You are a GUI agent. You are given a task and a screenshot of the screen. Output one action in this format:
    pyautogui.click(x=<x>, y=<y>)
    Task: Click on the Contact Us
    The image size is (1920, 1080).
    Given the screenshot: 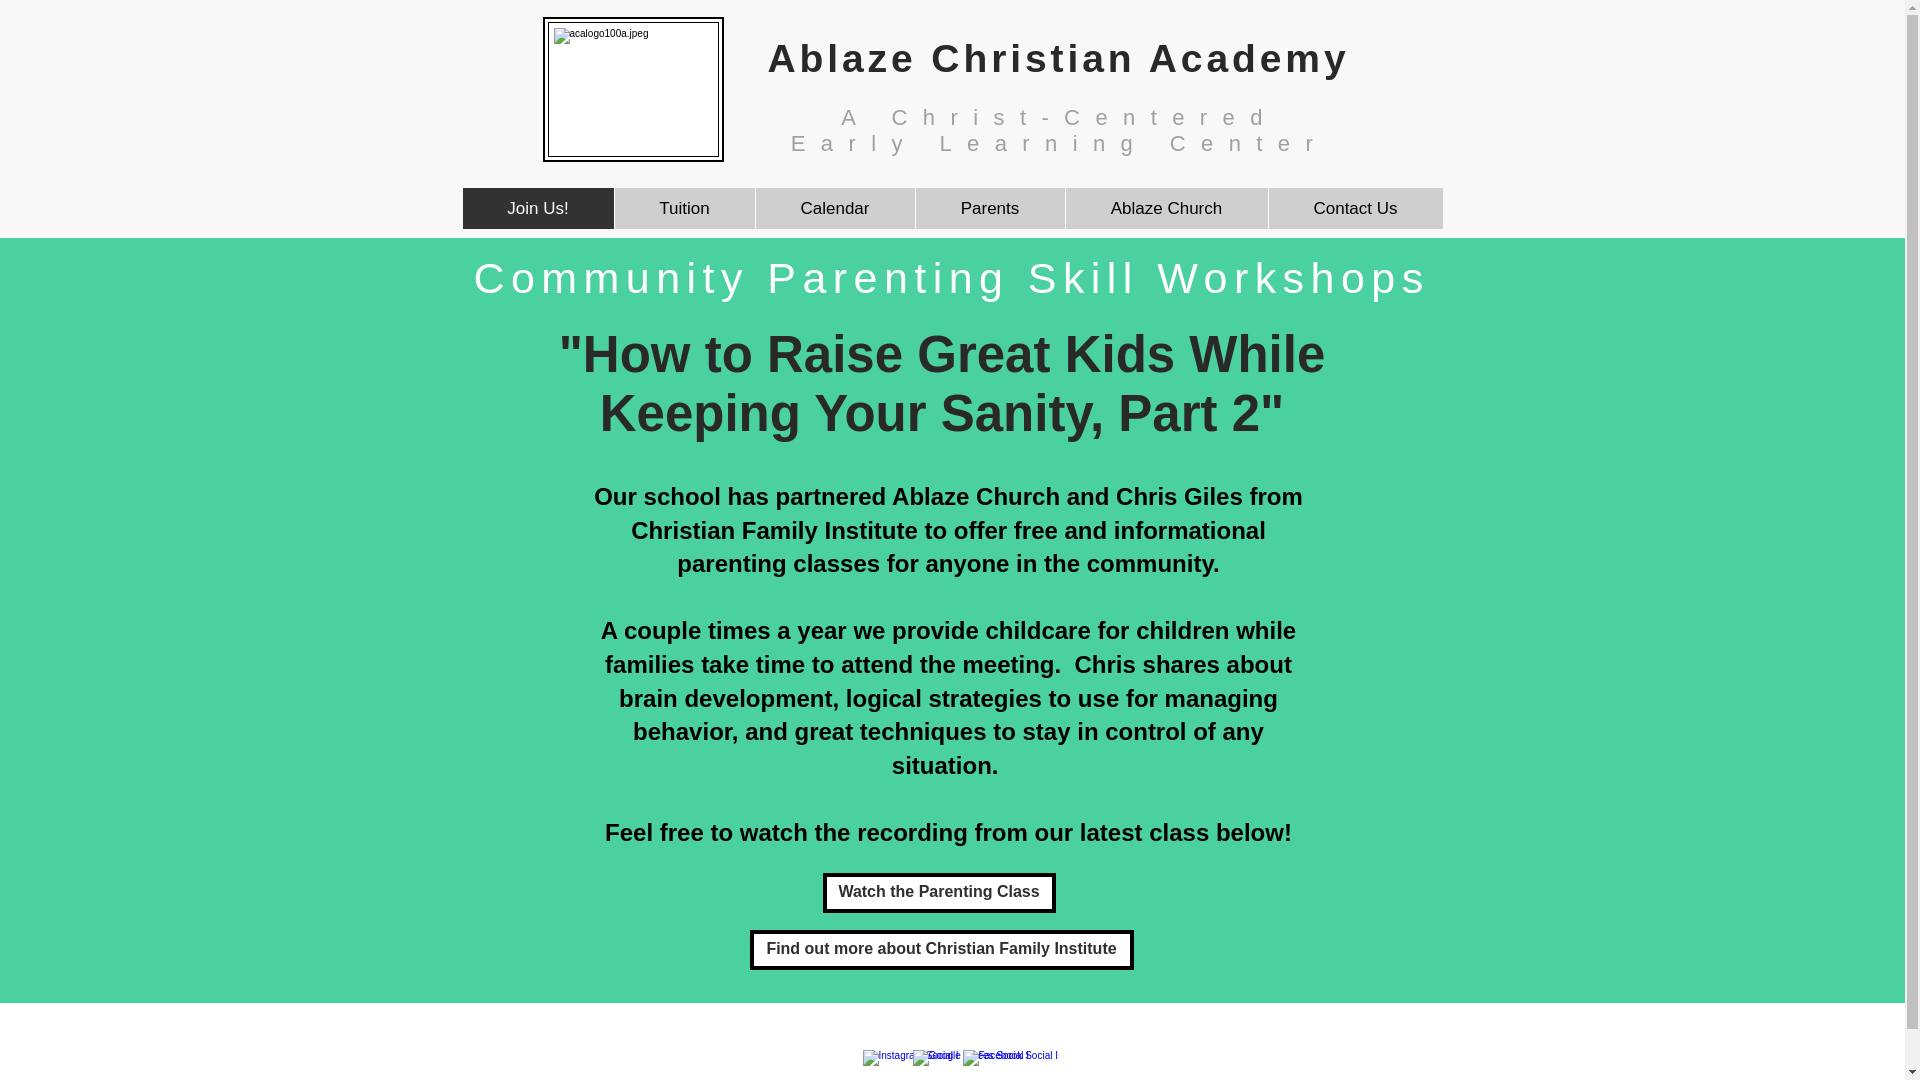 What is the action you would take?
    pyautogui.click(x=1355, y=208)
    